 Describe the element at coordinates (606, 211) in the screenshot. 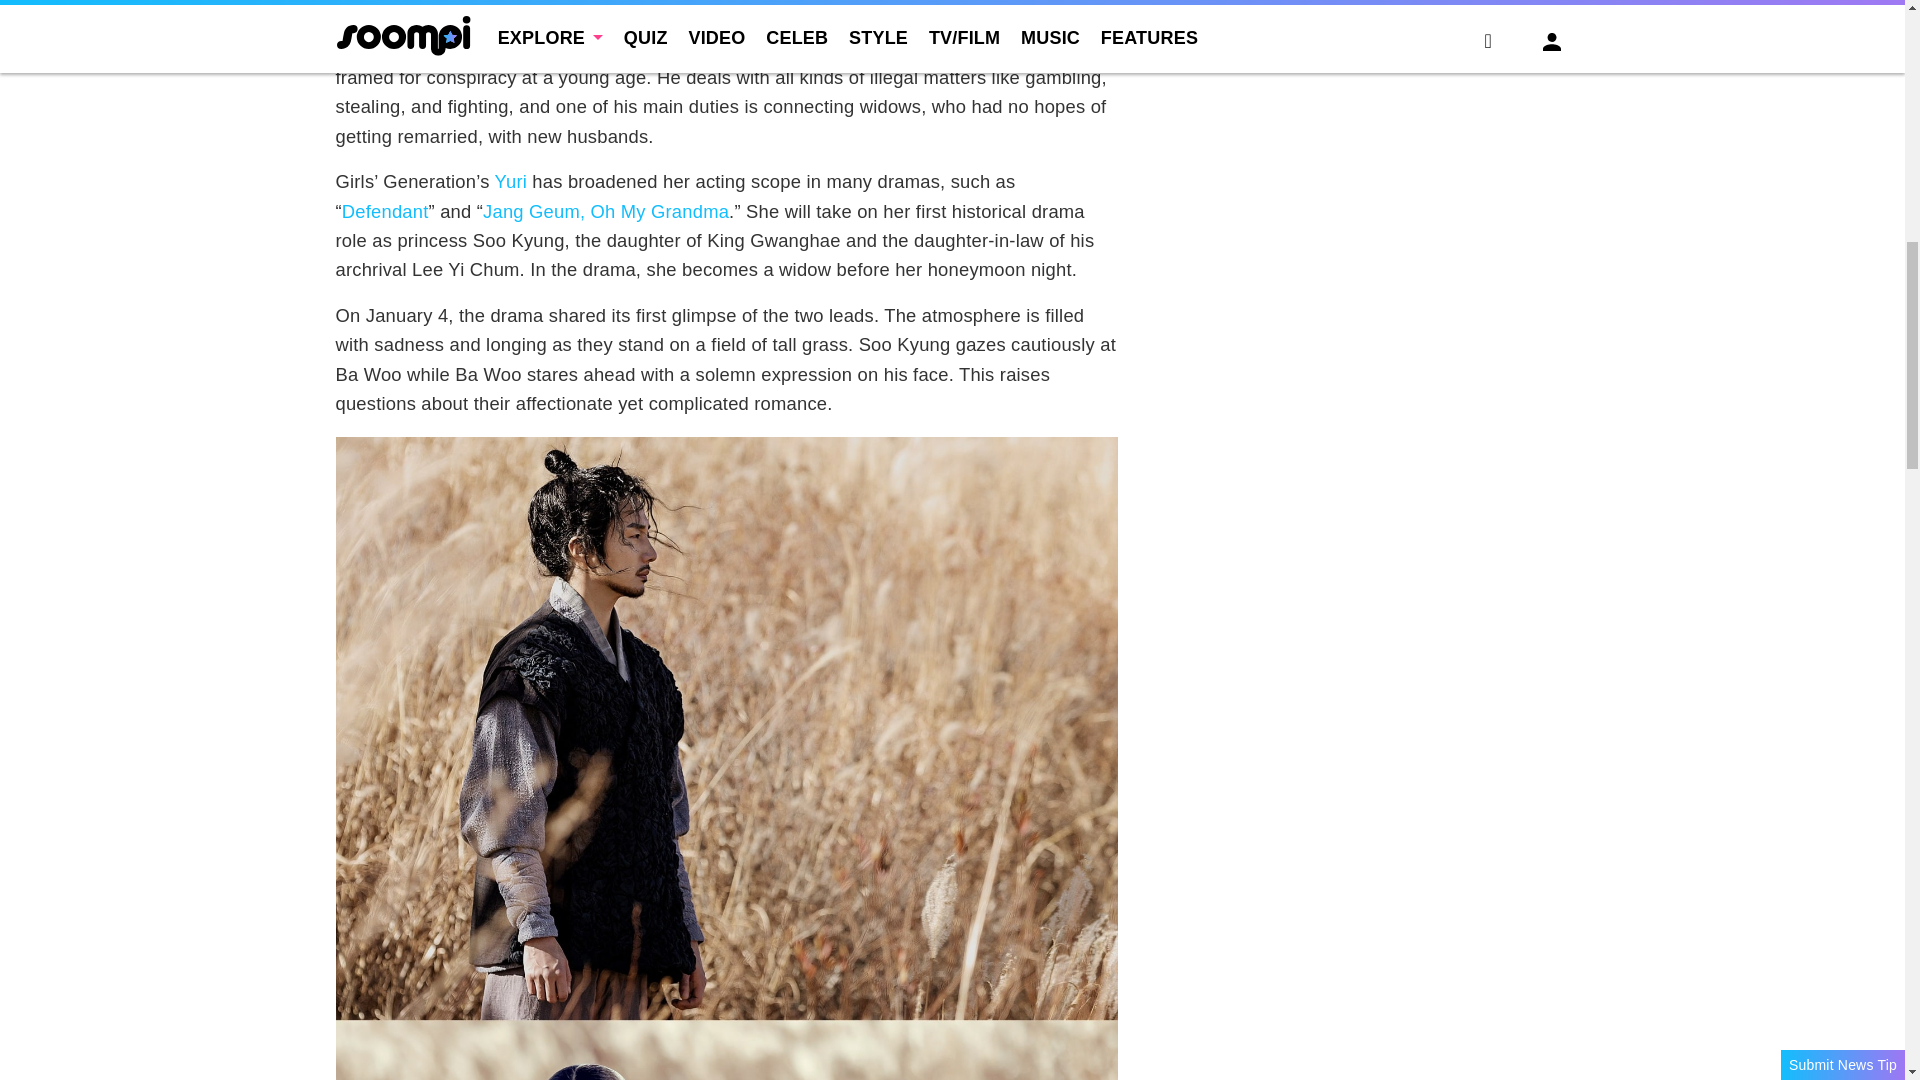

I see `Jang Geum, Oh My Grandma` at that location.